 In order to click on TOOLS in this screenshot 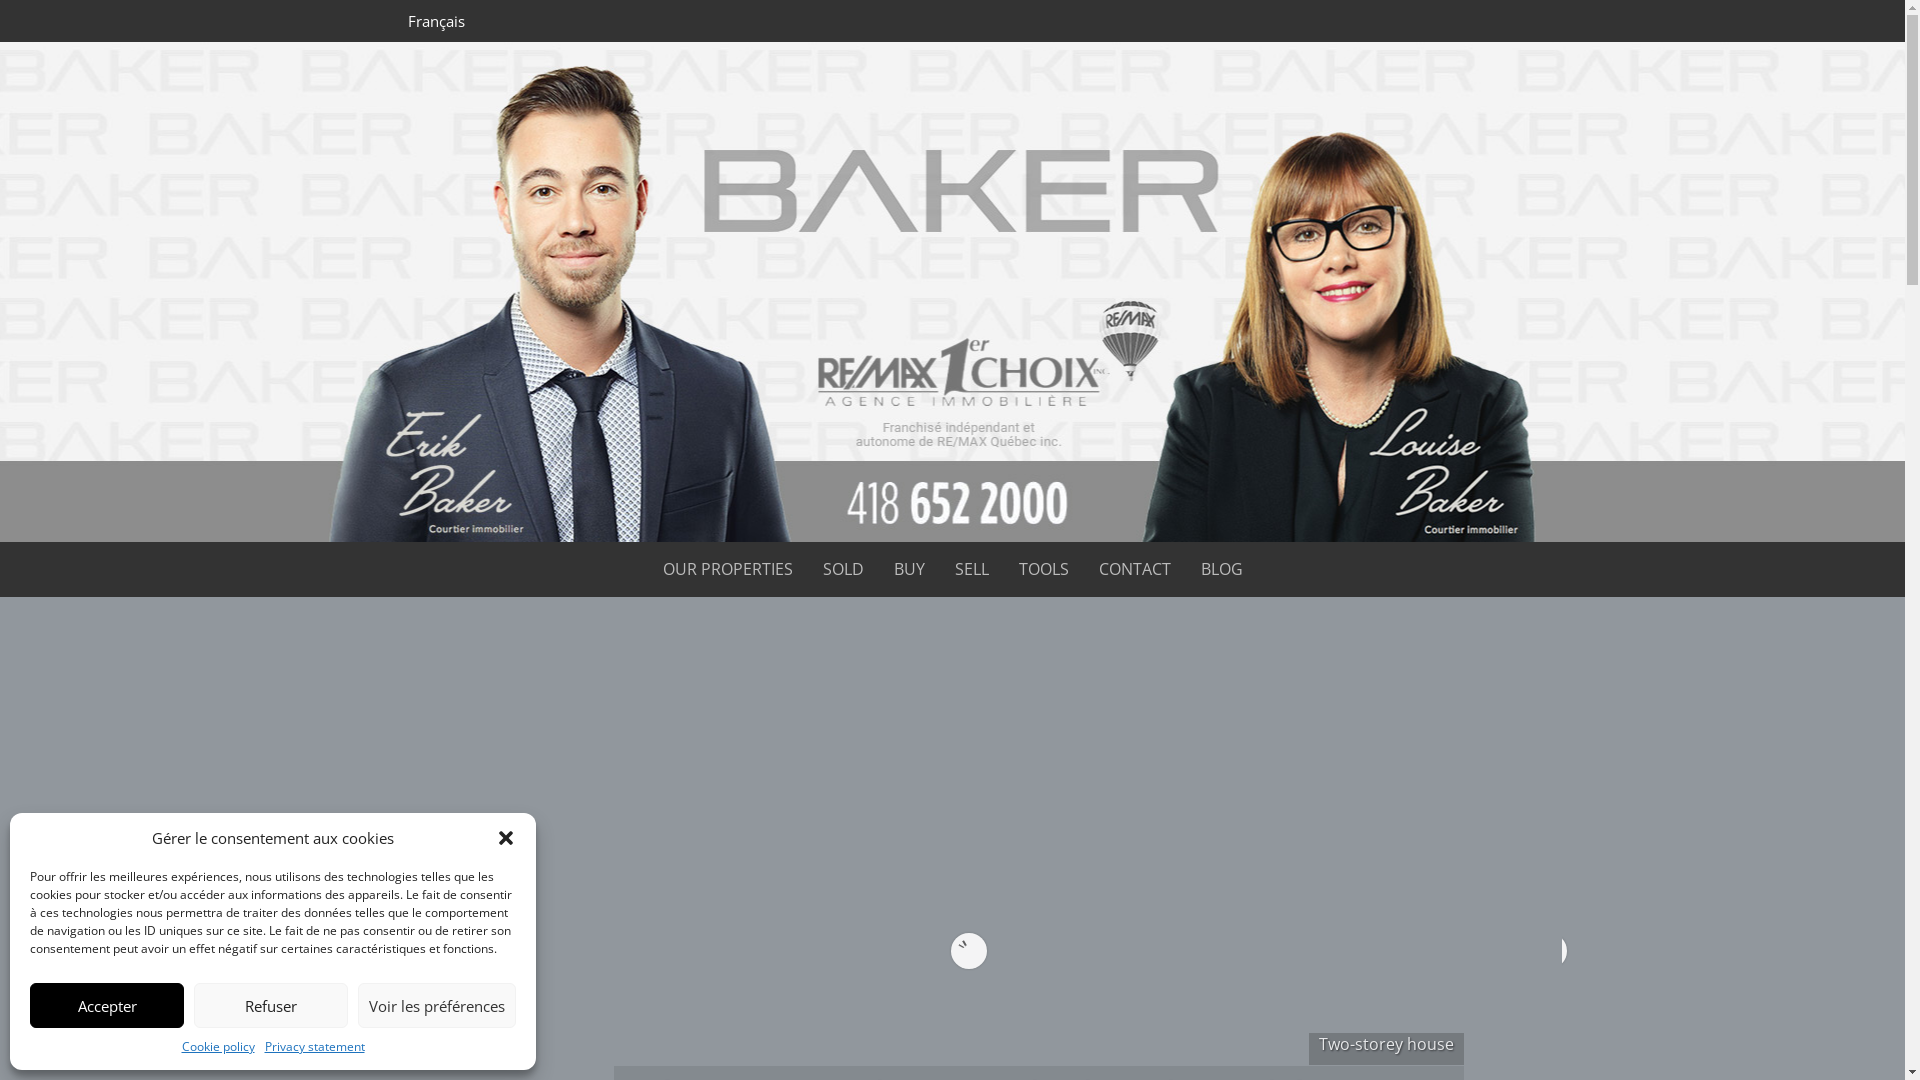, I will do `click(1042, 570)`.